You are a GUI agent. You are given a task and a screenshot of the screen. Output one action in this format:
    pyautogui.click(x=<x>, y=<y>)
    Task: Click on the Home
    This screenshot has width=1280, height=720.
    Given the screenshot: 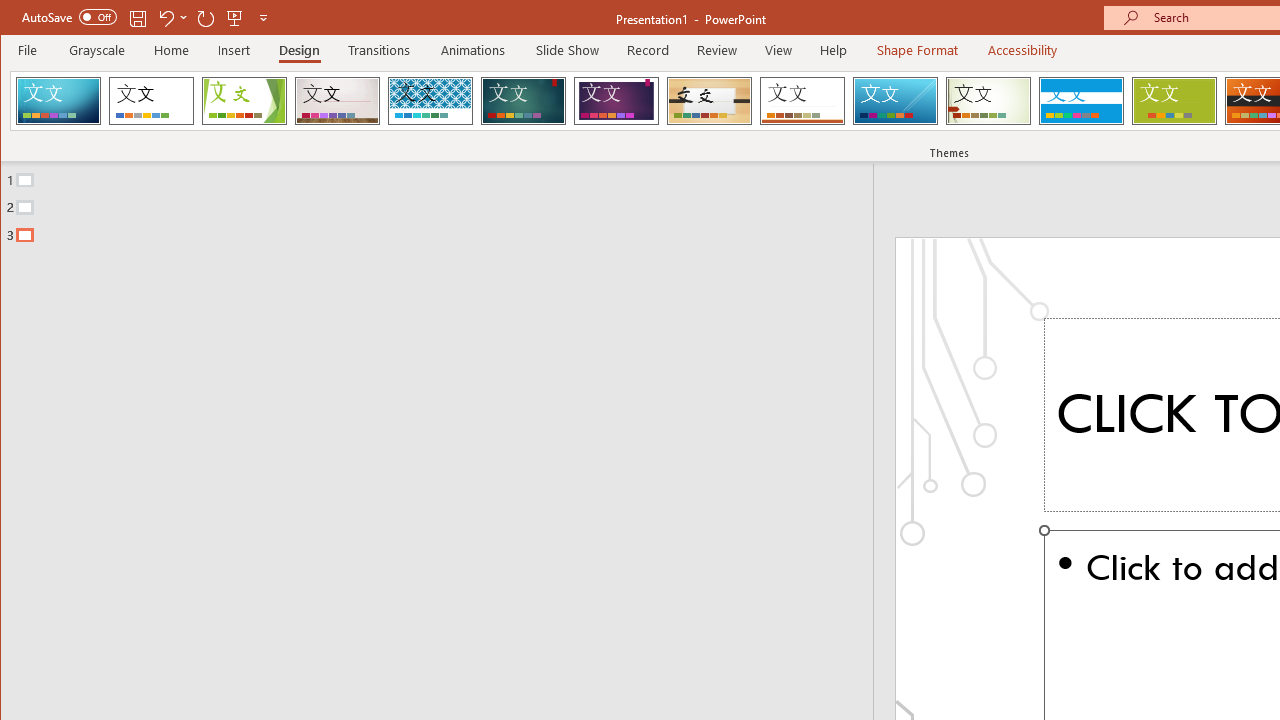 What is the action you would take?
    pyautogui.click(x=171, y=50)
    